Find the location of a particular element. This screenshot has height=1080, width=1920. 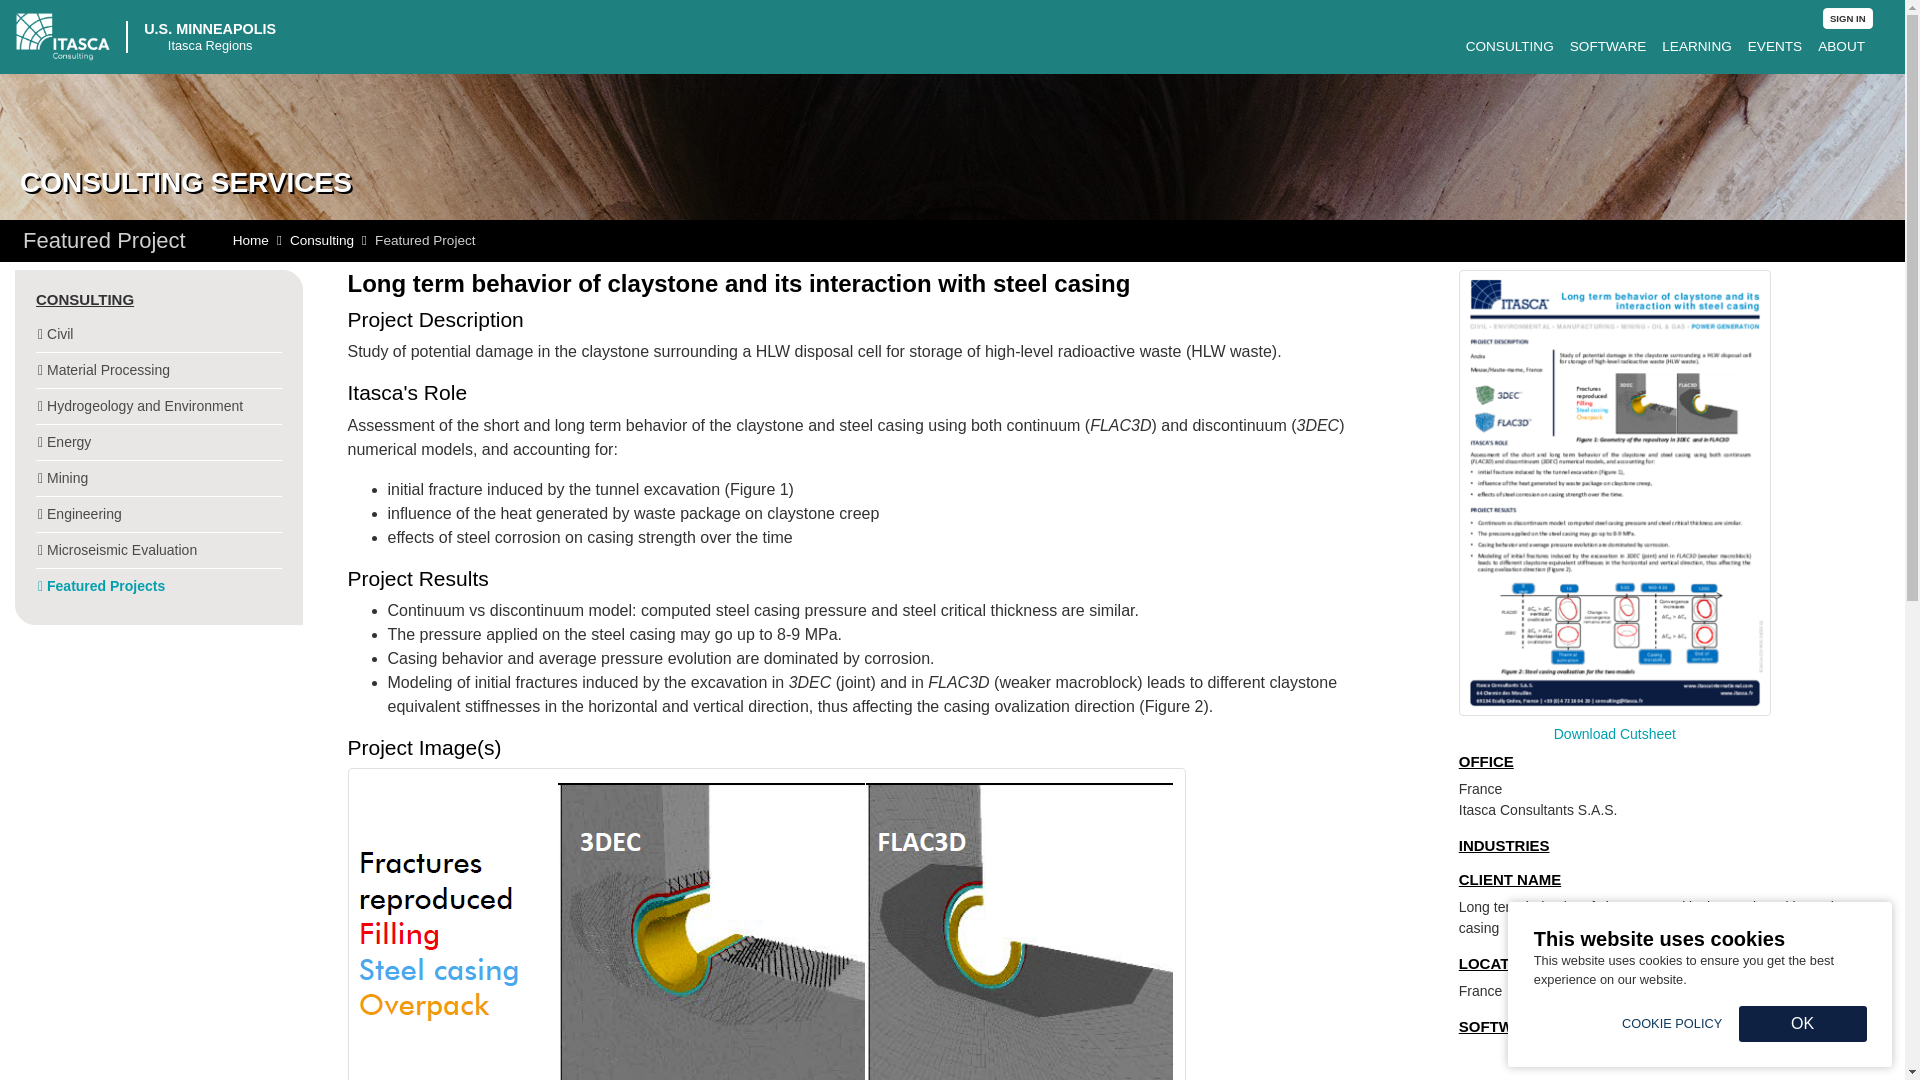

OK is located at coordinates (1802, 1024).